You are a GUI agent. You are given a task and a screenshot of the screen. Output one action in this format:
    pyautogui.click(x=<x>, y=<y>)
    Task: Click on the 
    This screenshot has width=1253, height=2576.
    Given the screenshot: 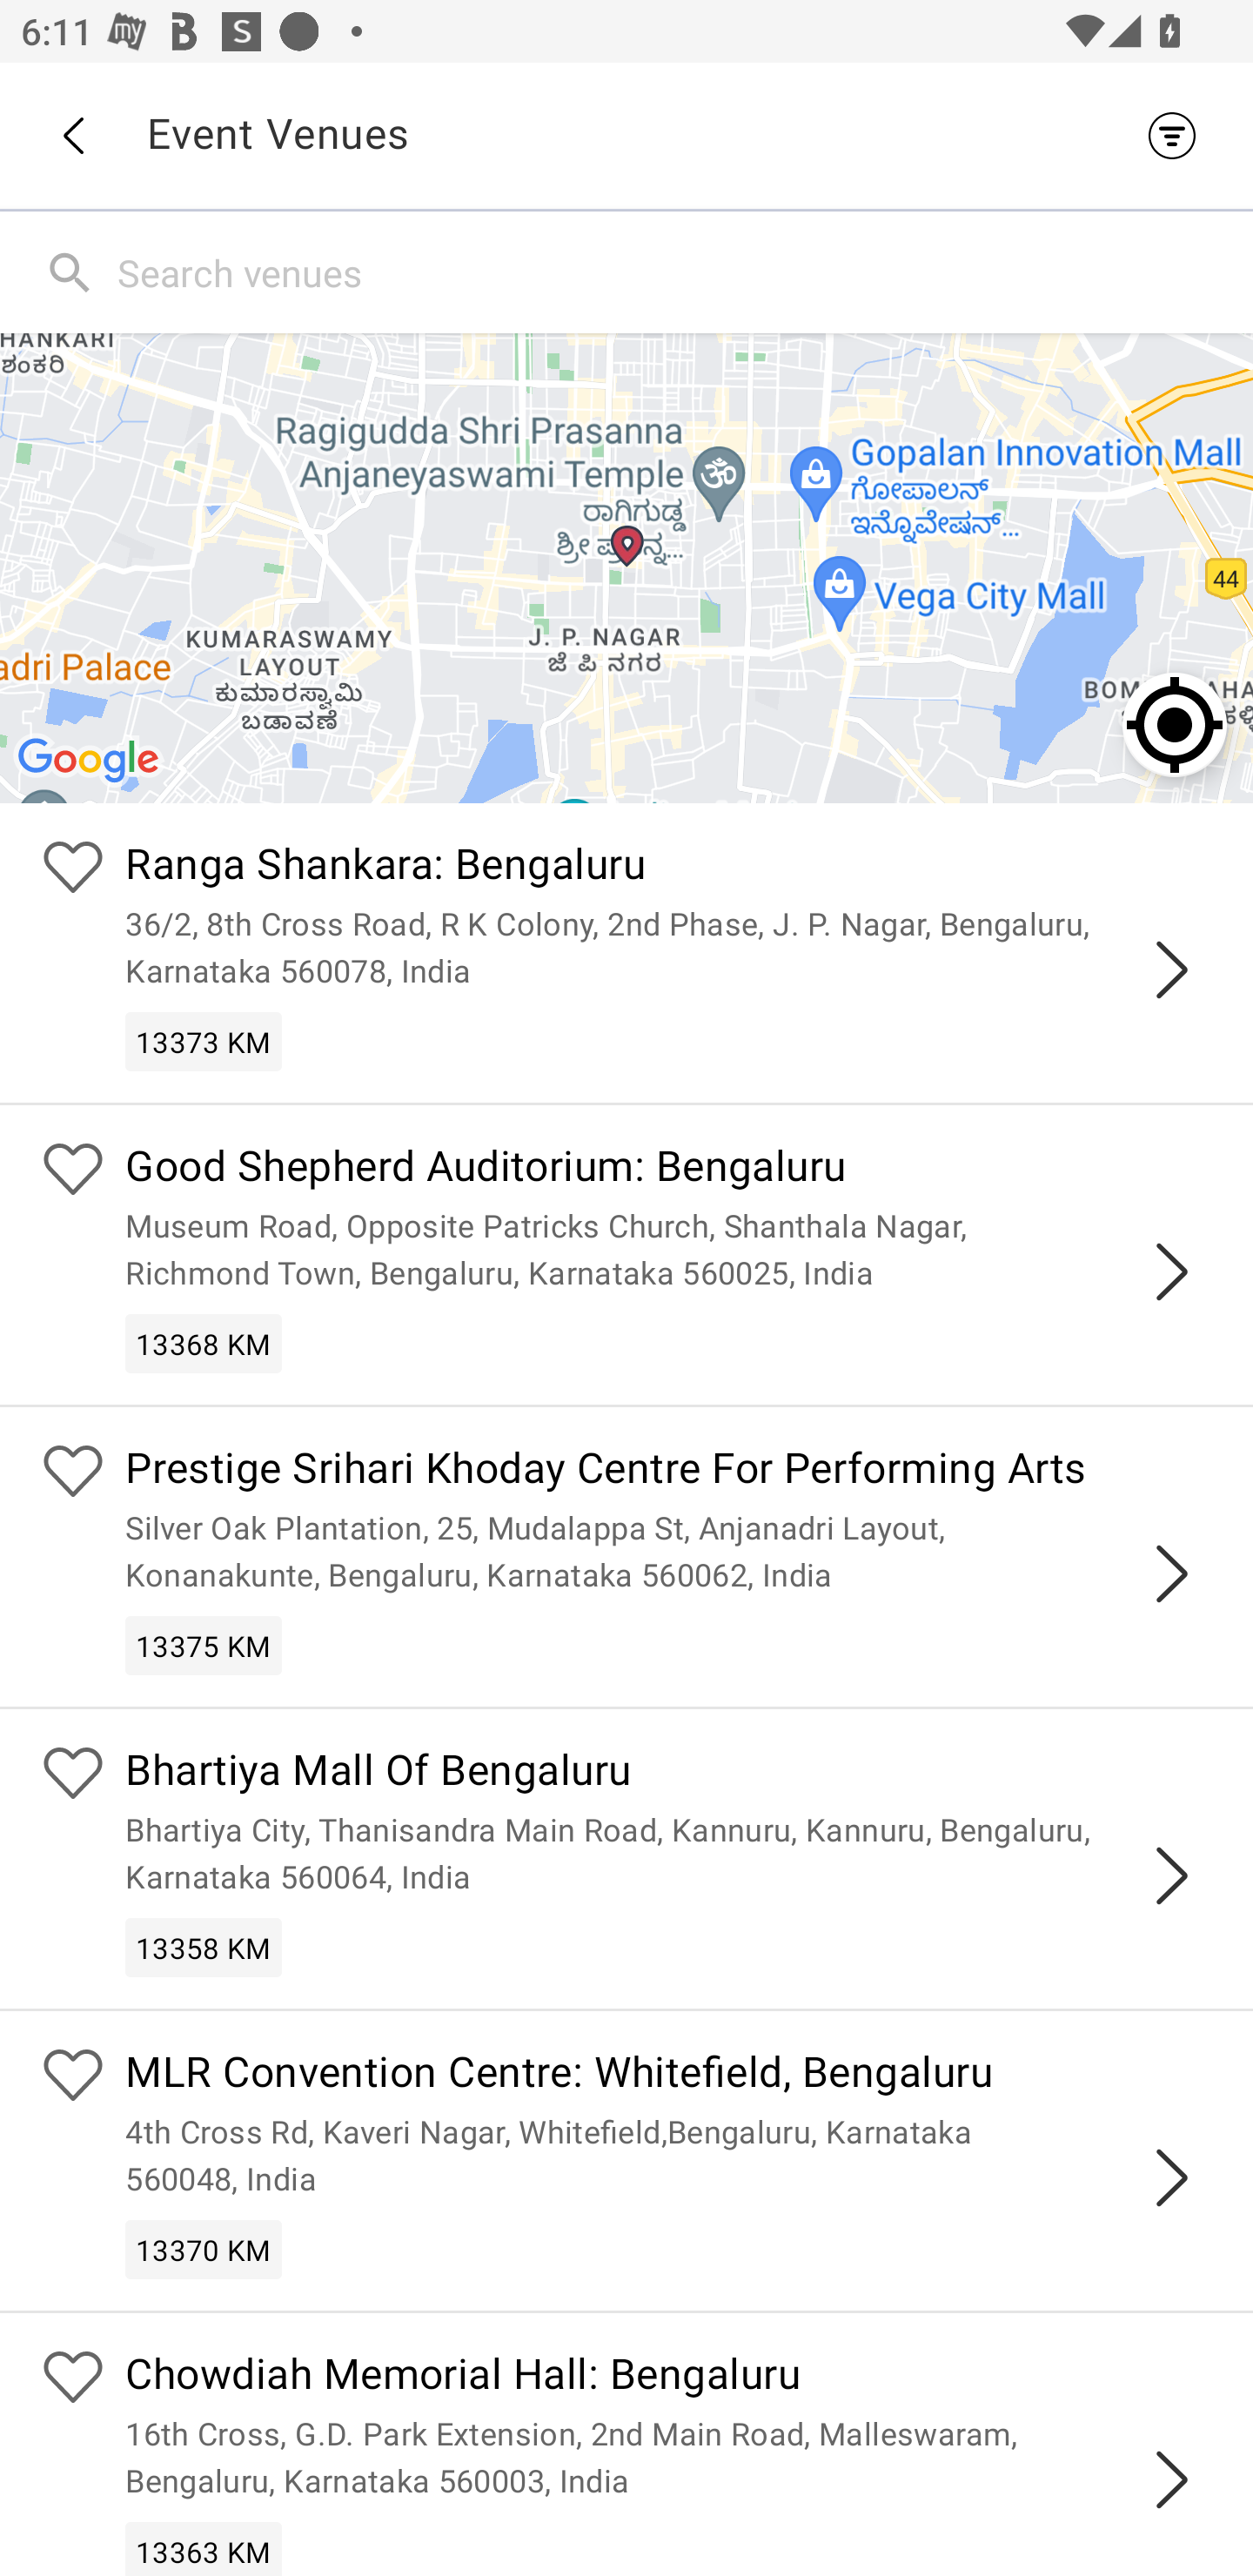 What is the action you would take?
    pyautogui.click(x=1171, y=2177)
    